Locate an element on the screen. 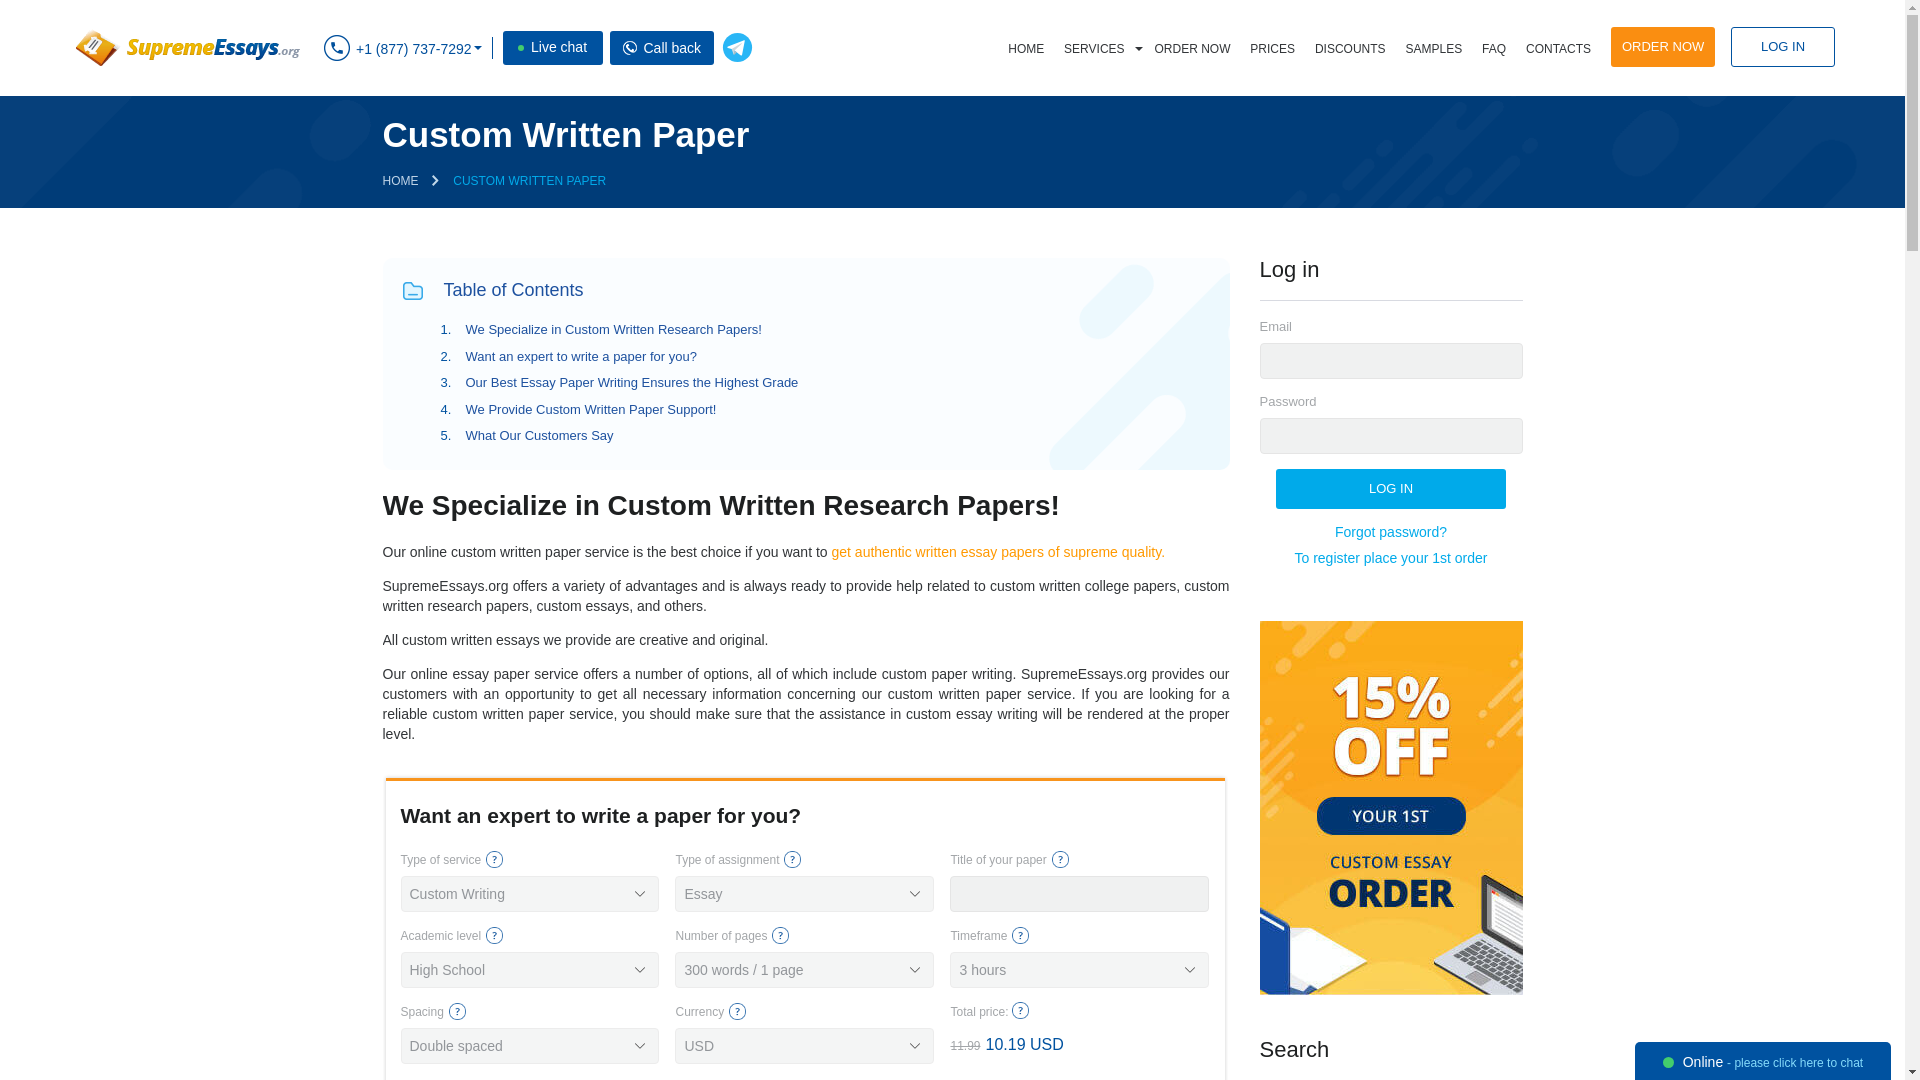  We Provide Custom Written Paper Support! is located at coordinates (591, 408).